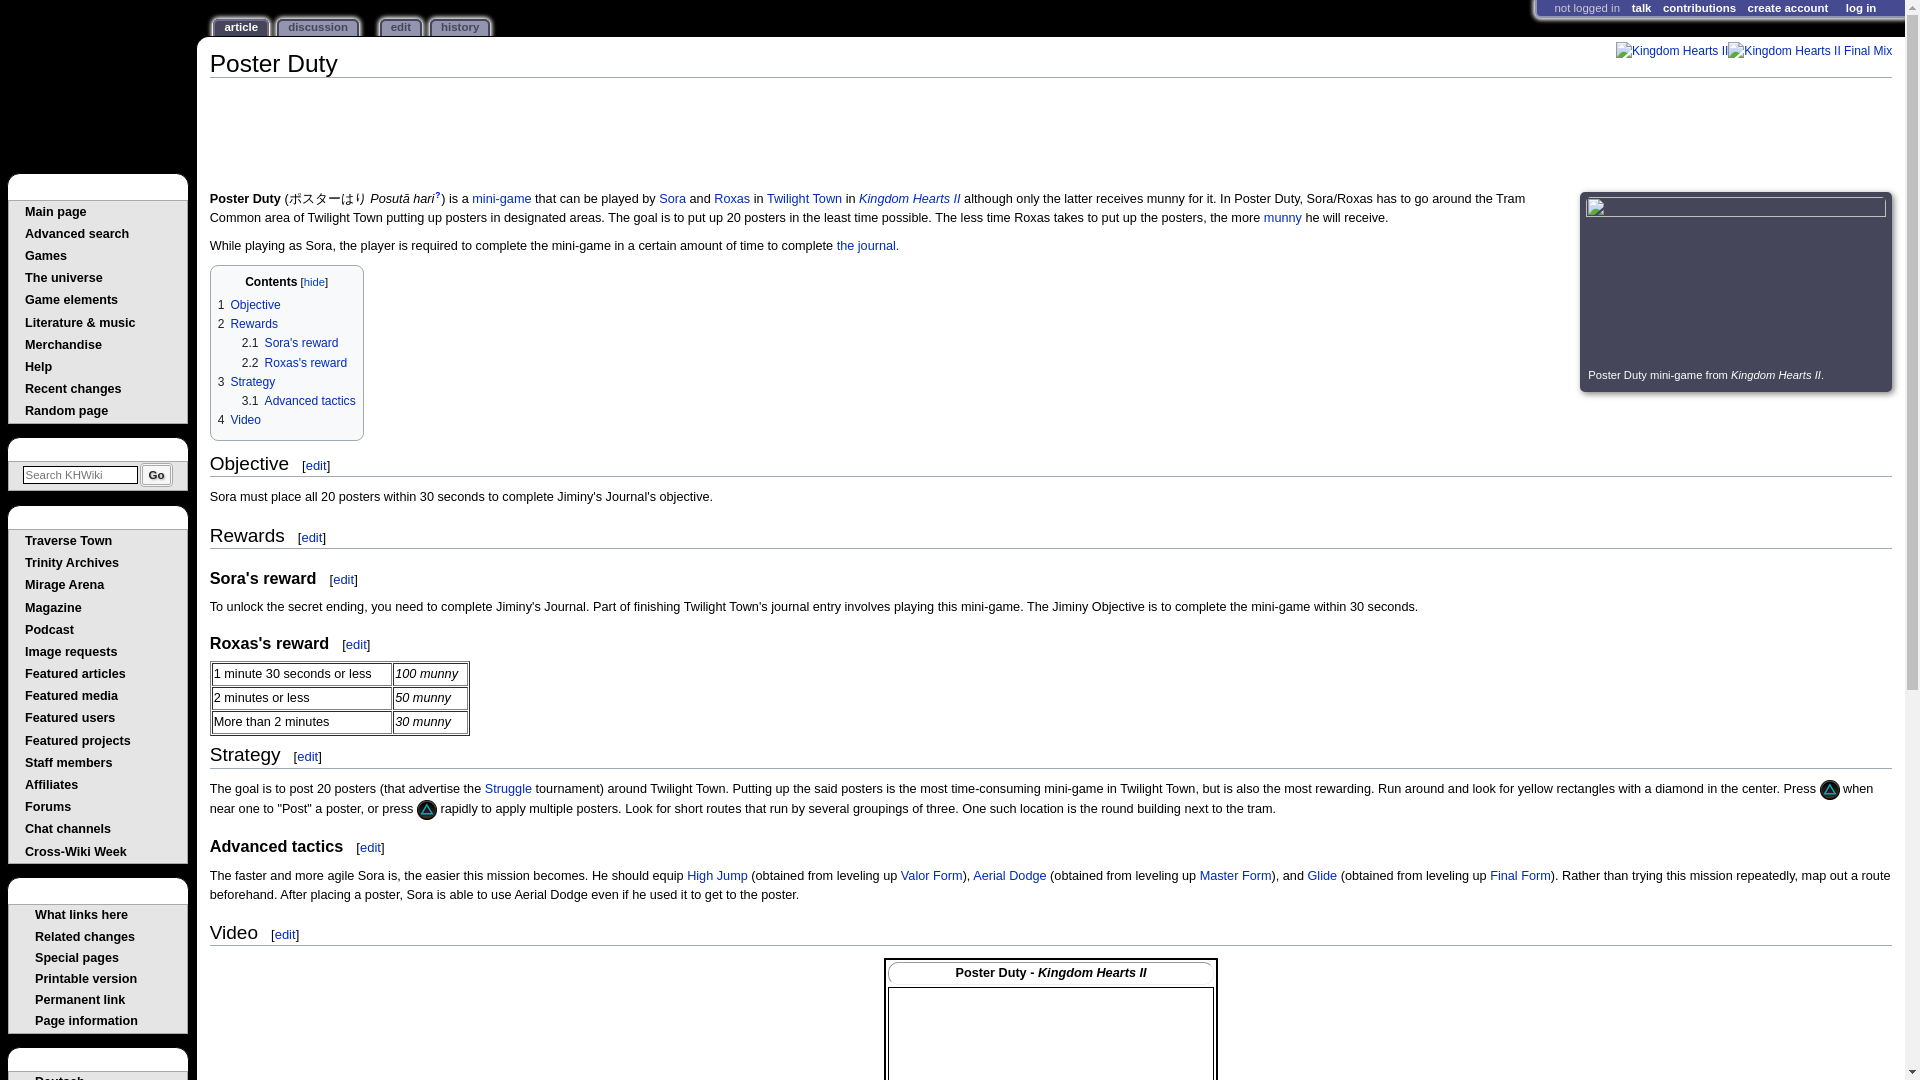 The height and width of the screenshot is (1080, 1920). I want to click on 3.1 Advanced tactics, so click(298, 401).